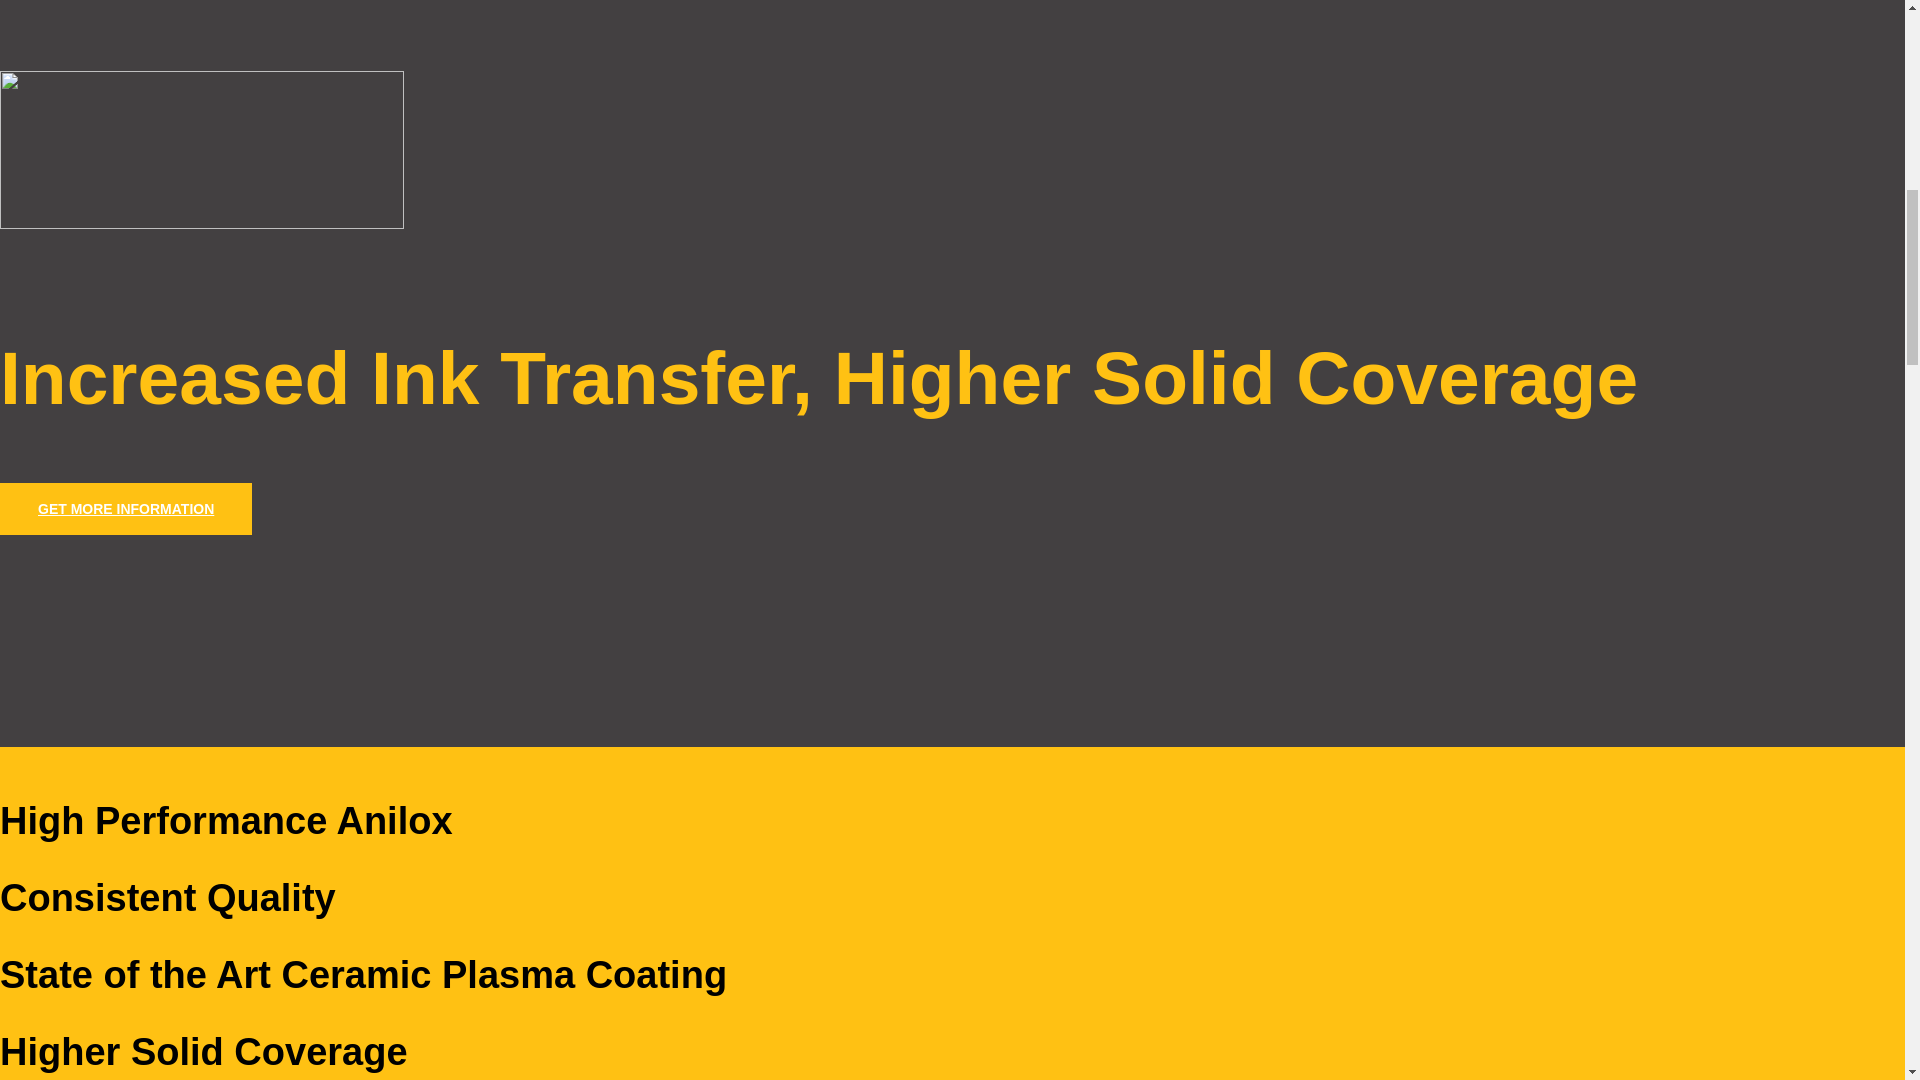  Describe the element at coordinates (202, 150) in the screenshot. I see `eflo-logo - Pamarco` at that location.